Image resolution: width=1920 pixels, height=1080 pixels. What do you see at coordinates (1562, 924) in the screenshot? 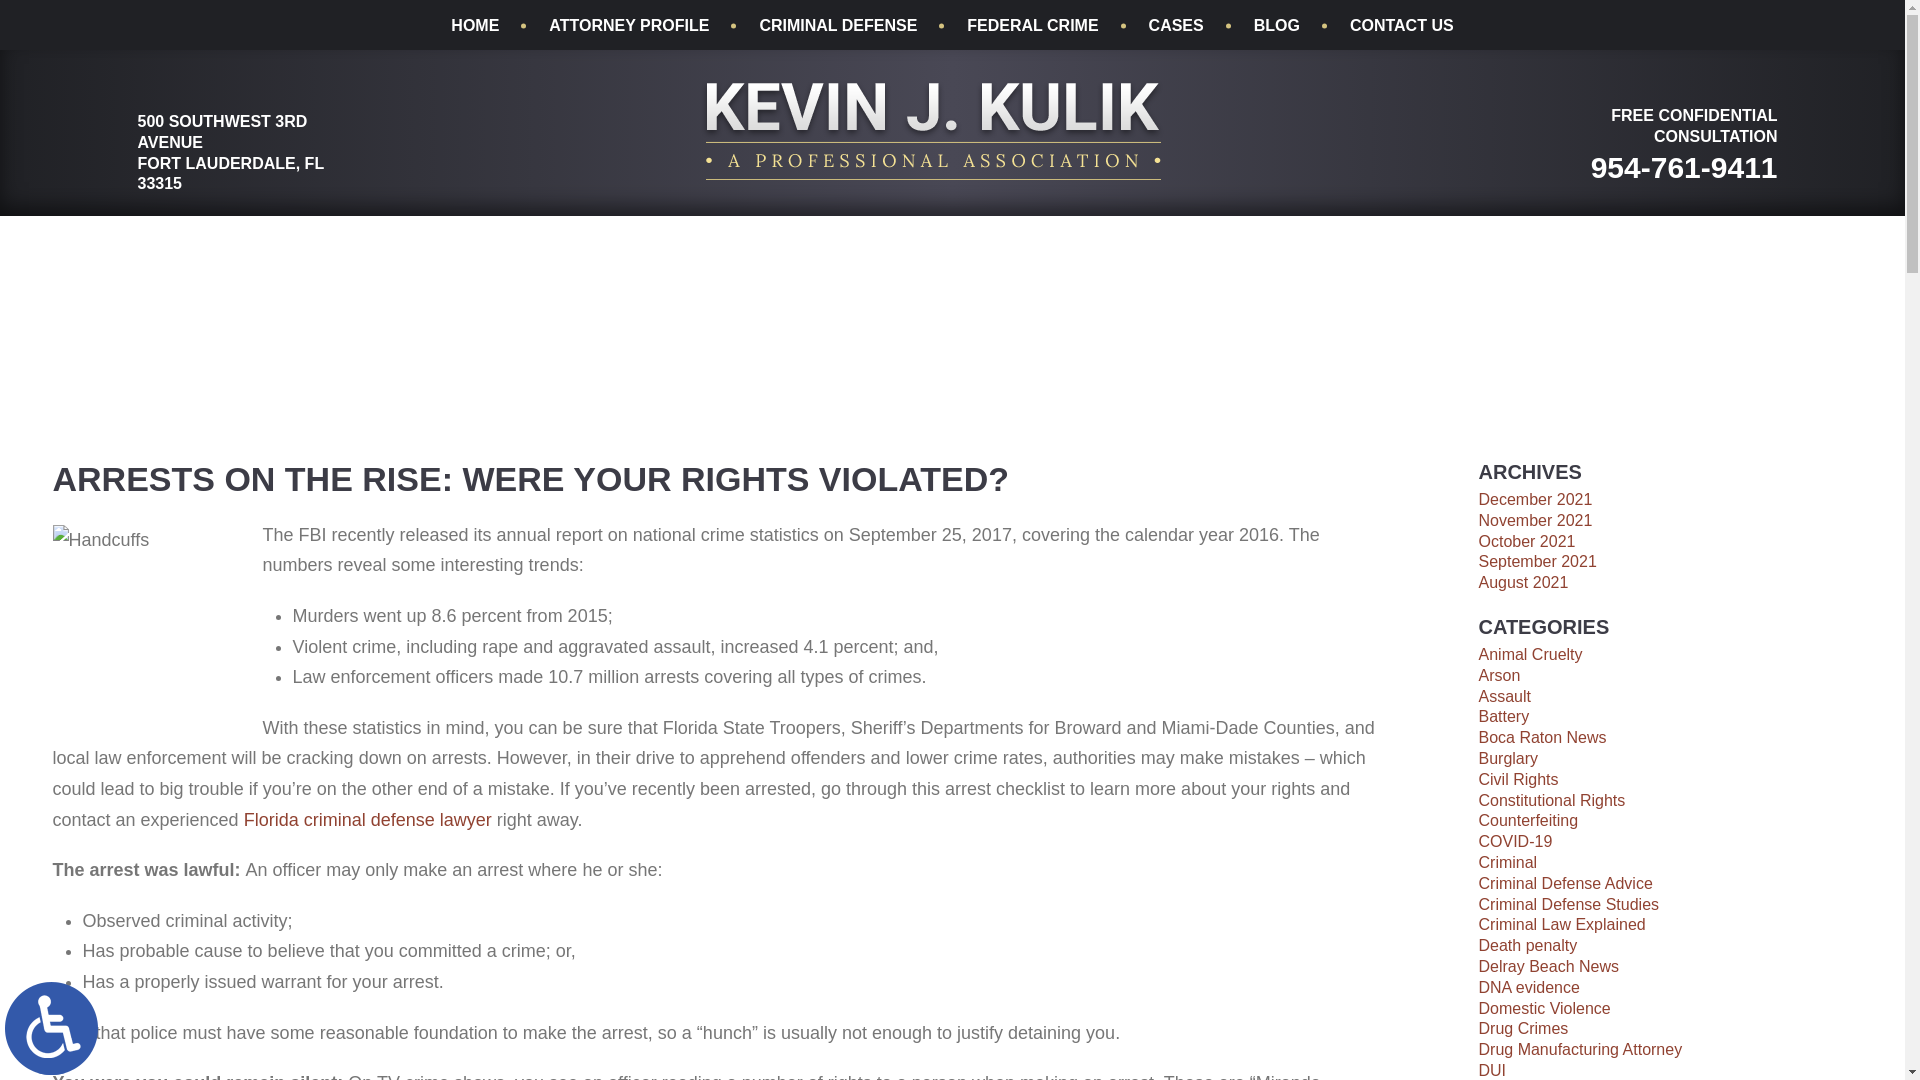
I see `Criminal Law Explained` at bounding box center [1562, 924].